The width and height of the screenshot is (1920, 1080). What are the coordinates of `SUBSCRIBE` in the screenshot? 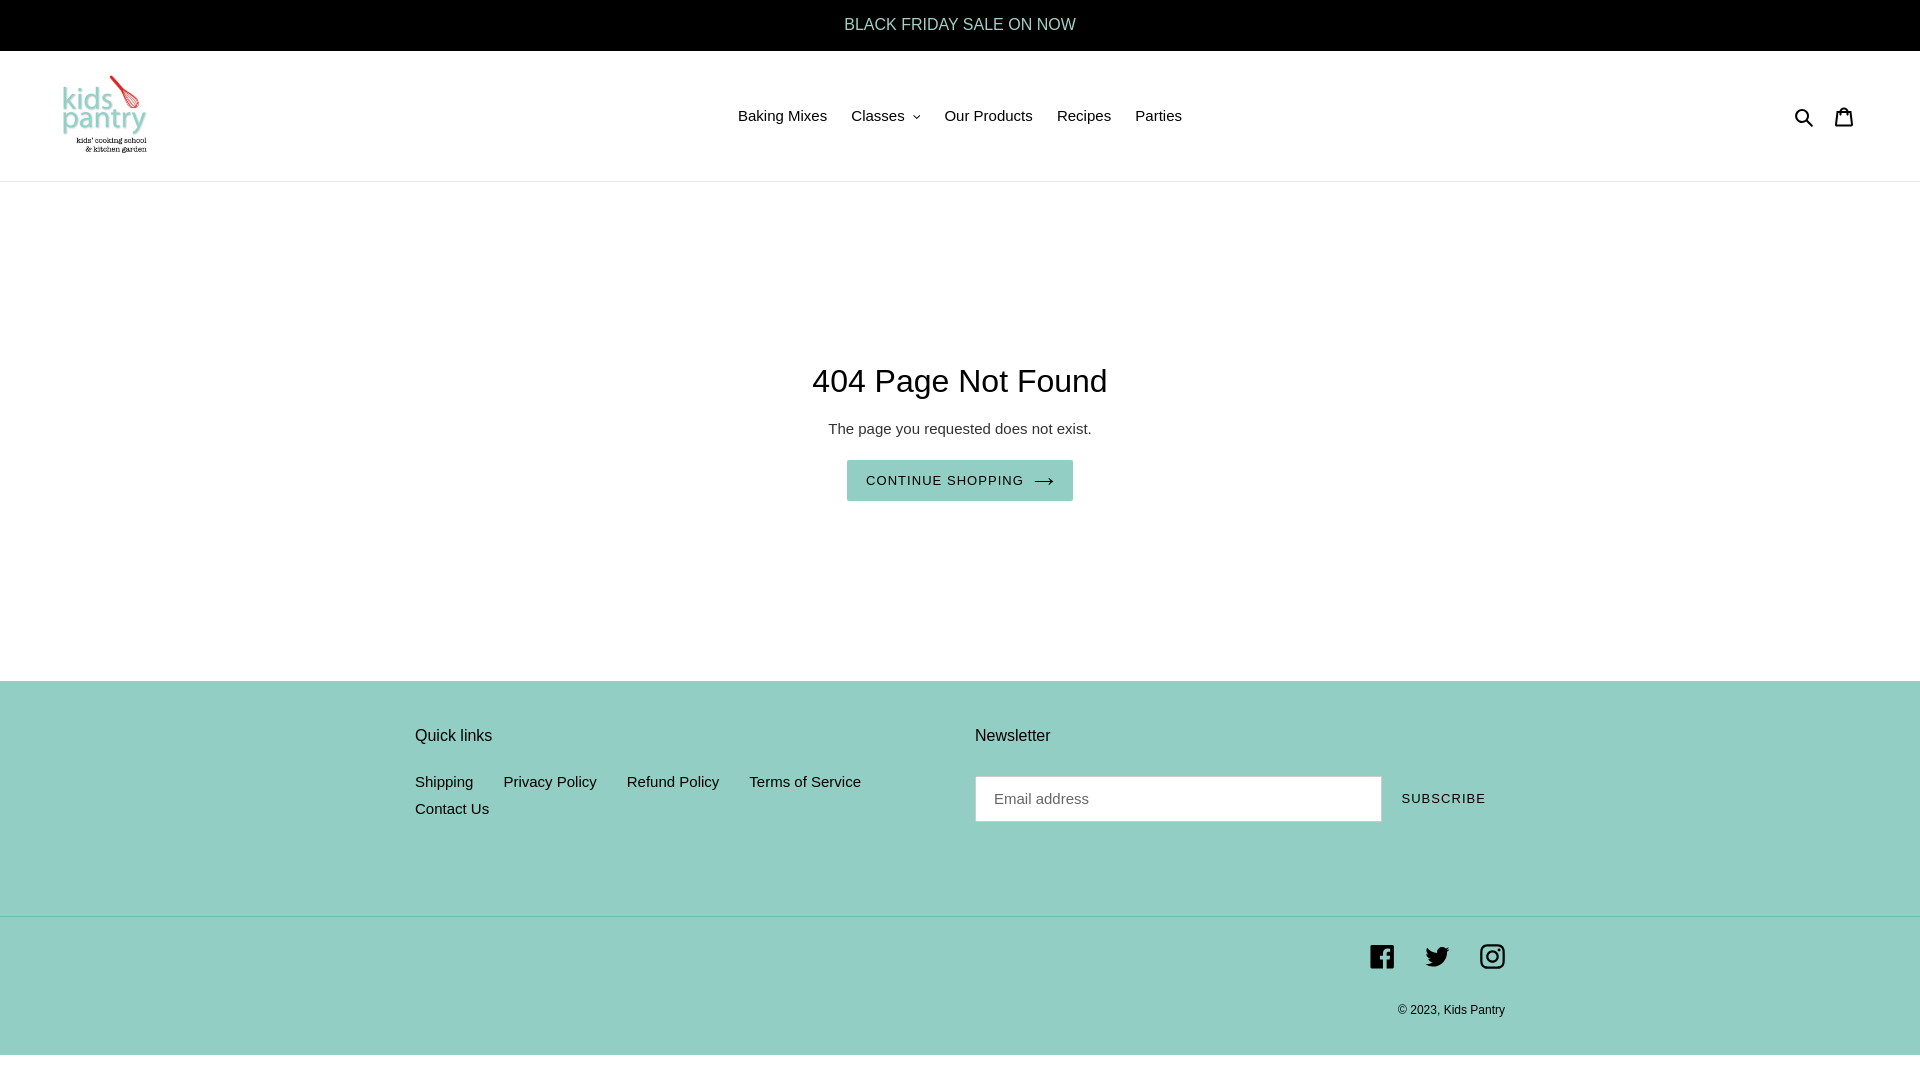 It's located at (1444, 799).